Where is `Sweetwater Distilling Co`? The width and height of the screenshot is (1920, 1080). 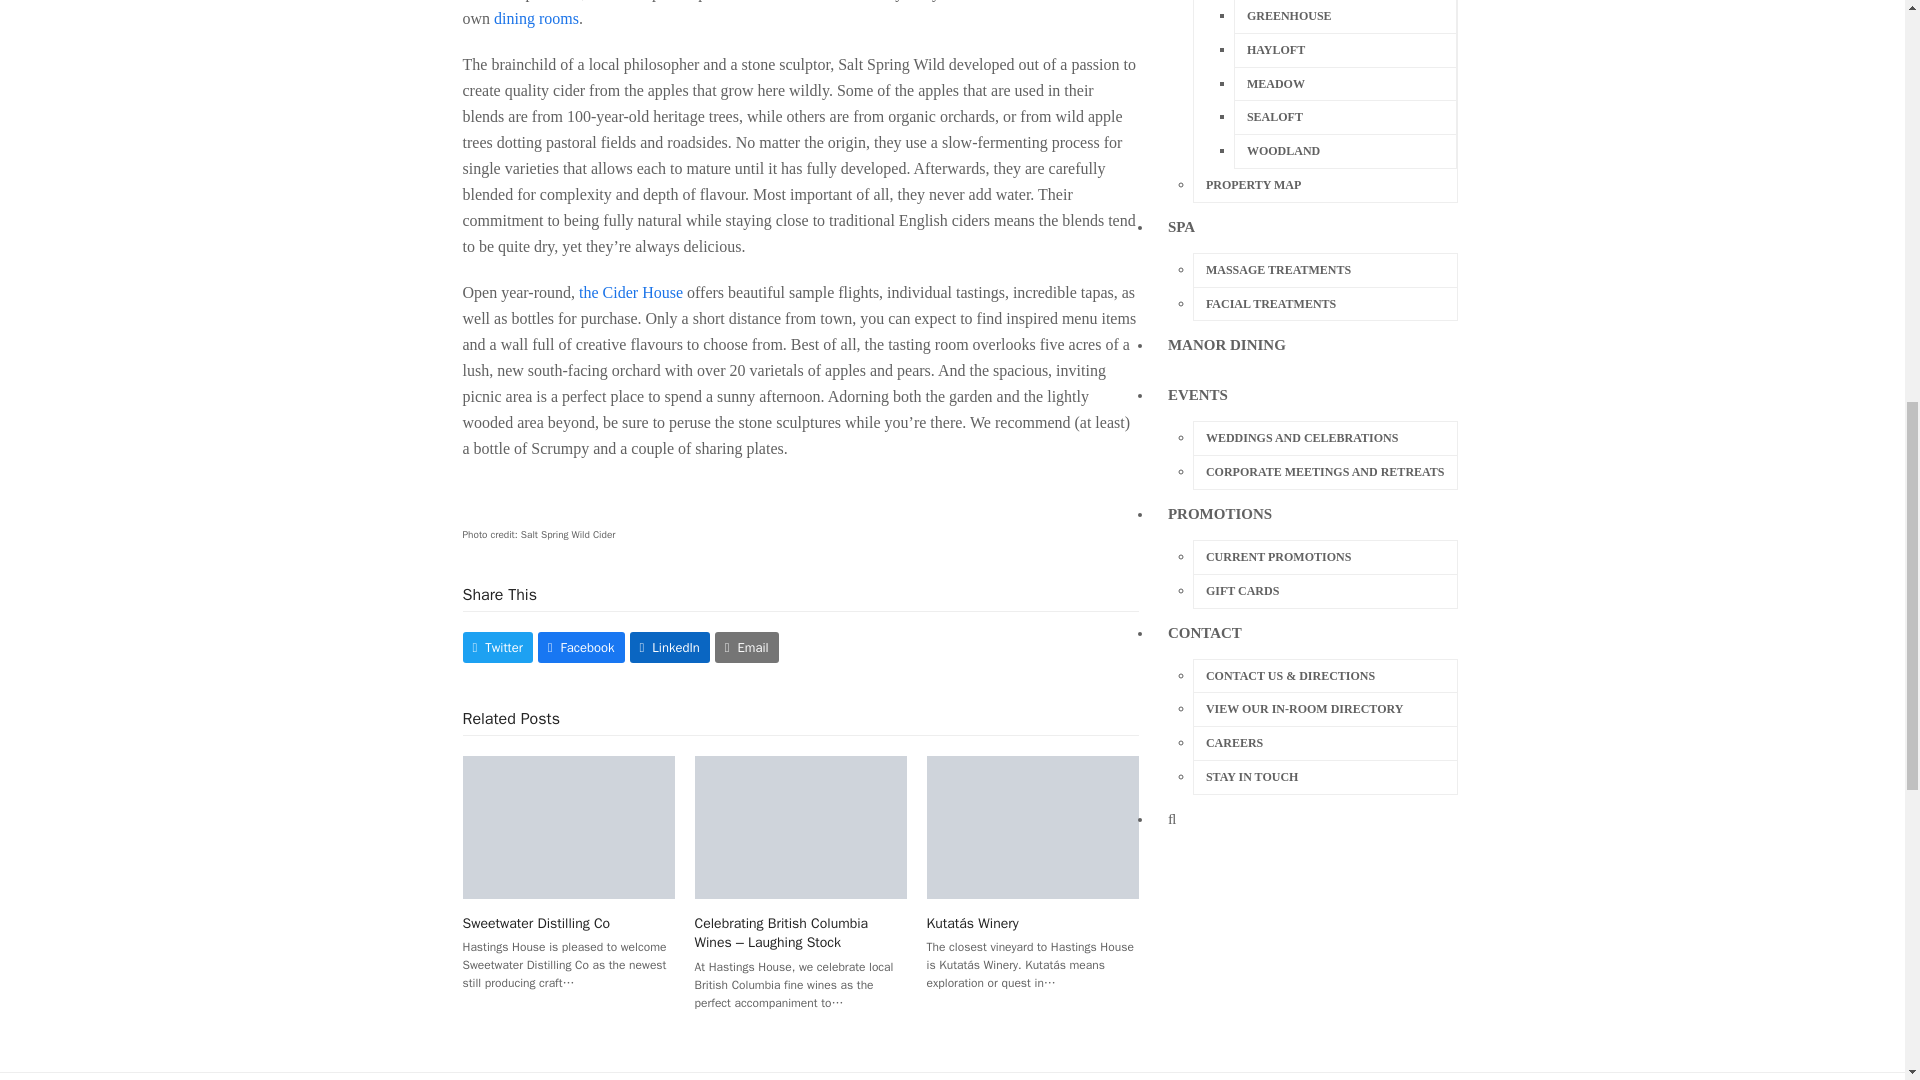 Sweetwater Distilling Co is located at coordinates (568, 826).